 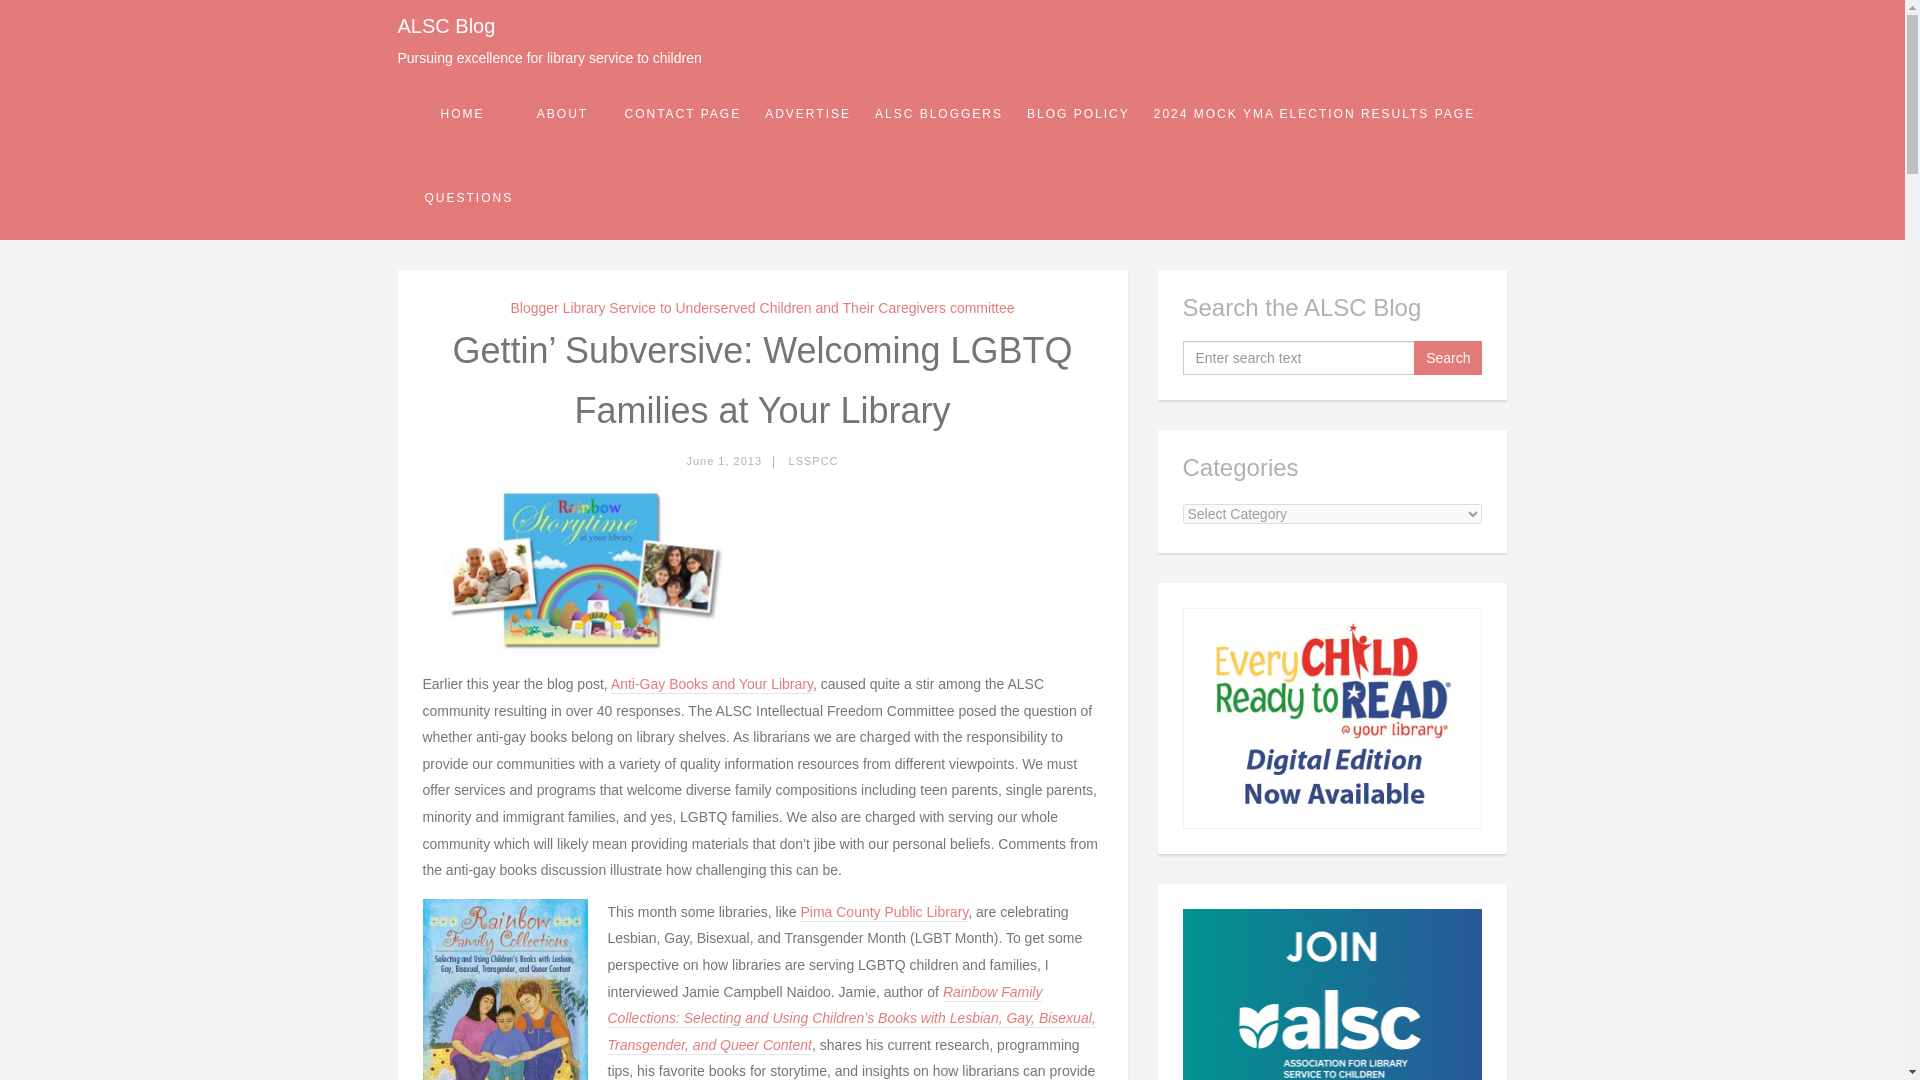 I want to click on Anti-Gay Books and Your Library, so click(x=711, y=685).